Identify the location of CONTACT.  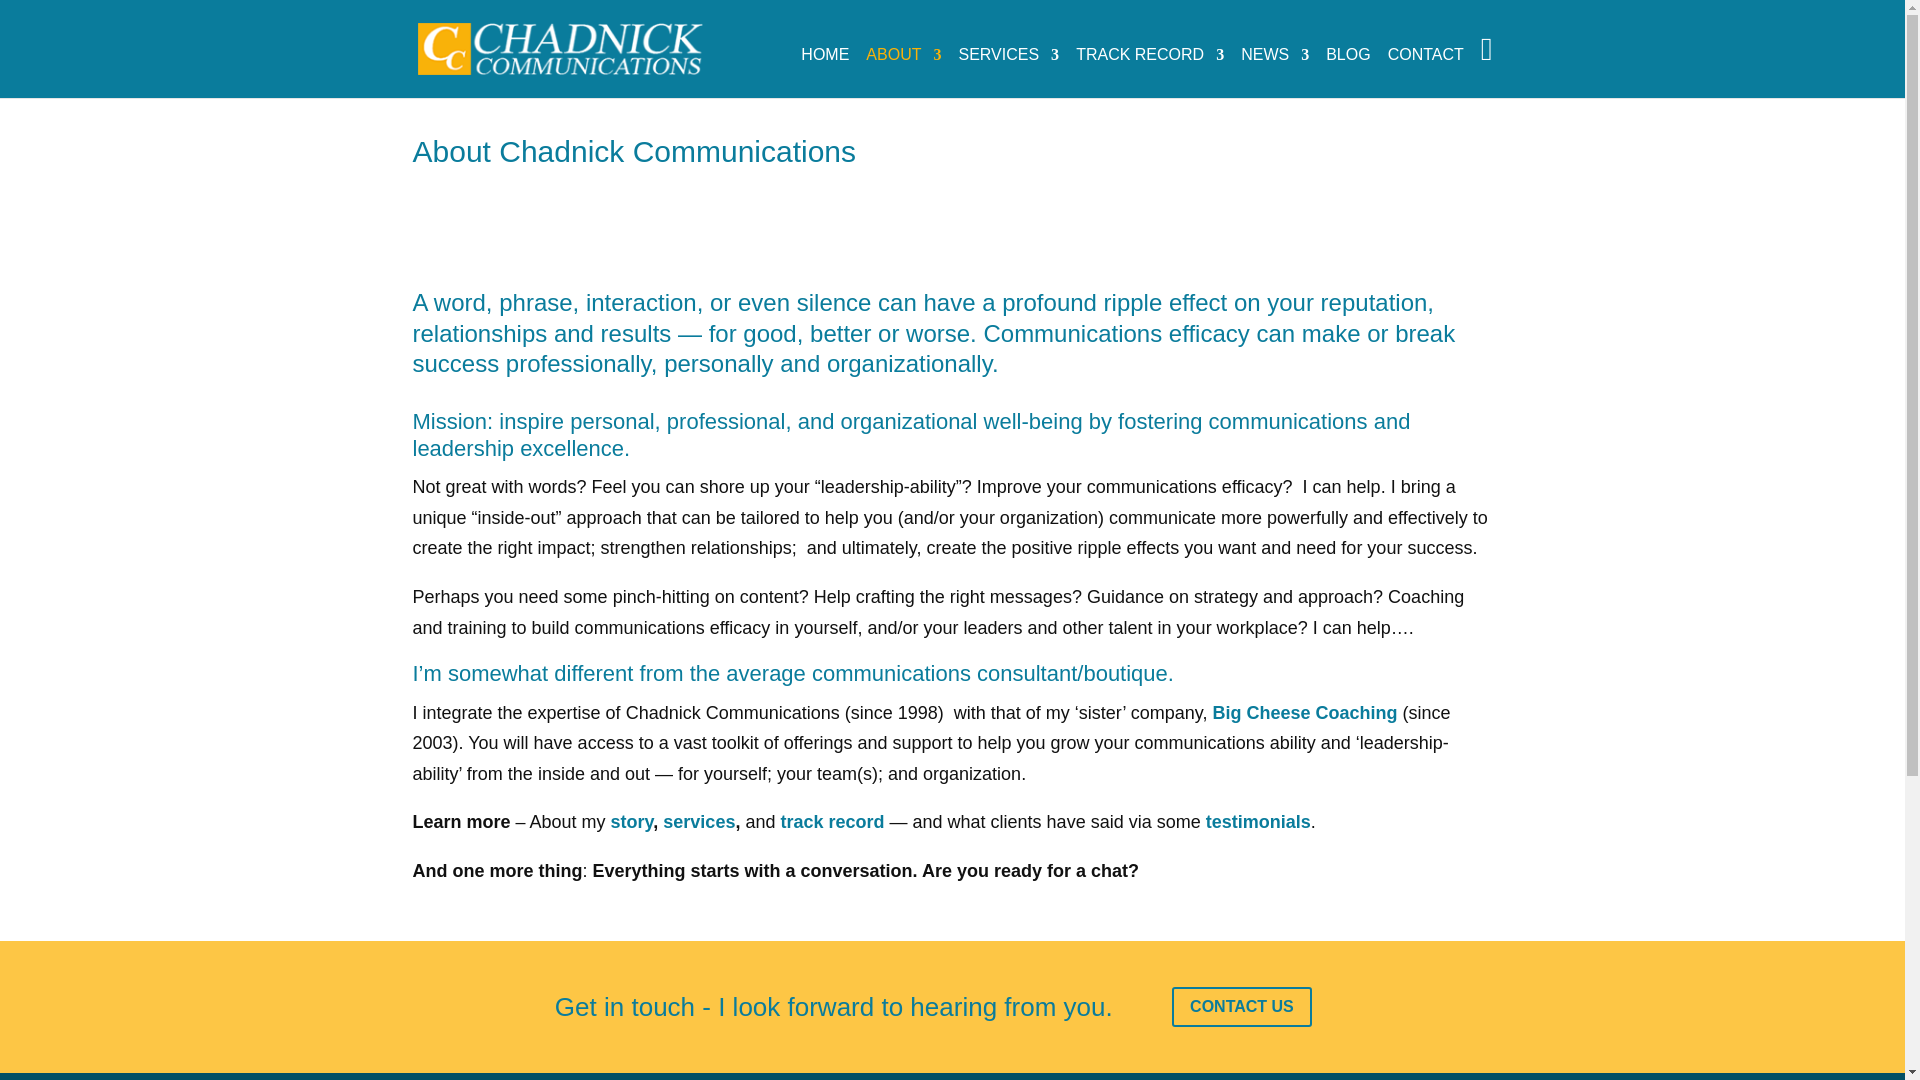
(1426, 71).